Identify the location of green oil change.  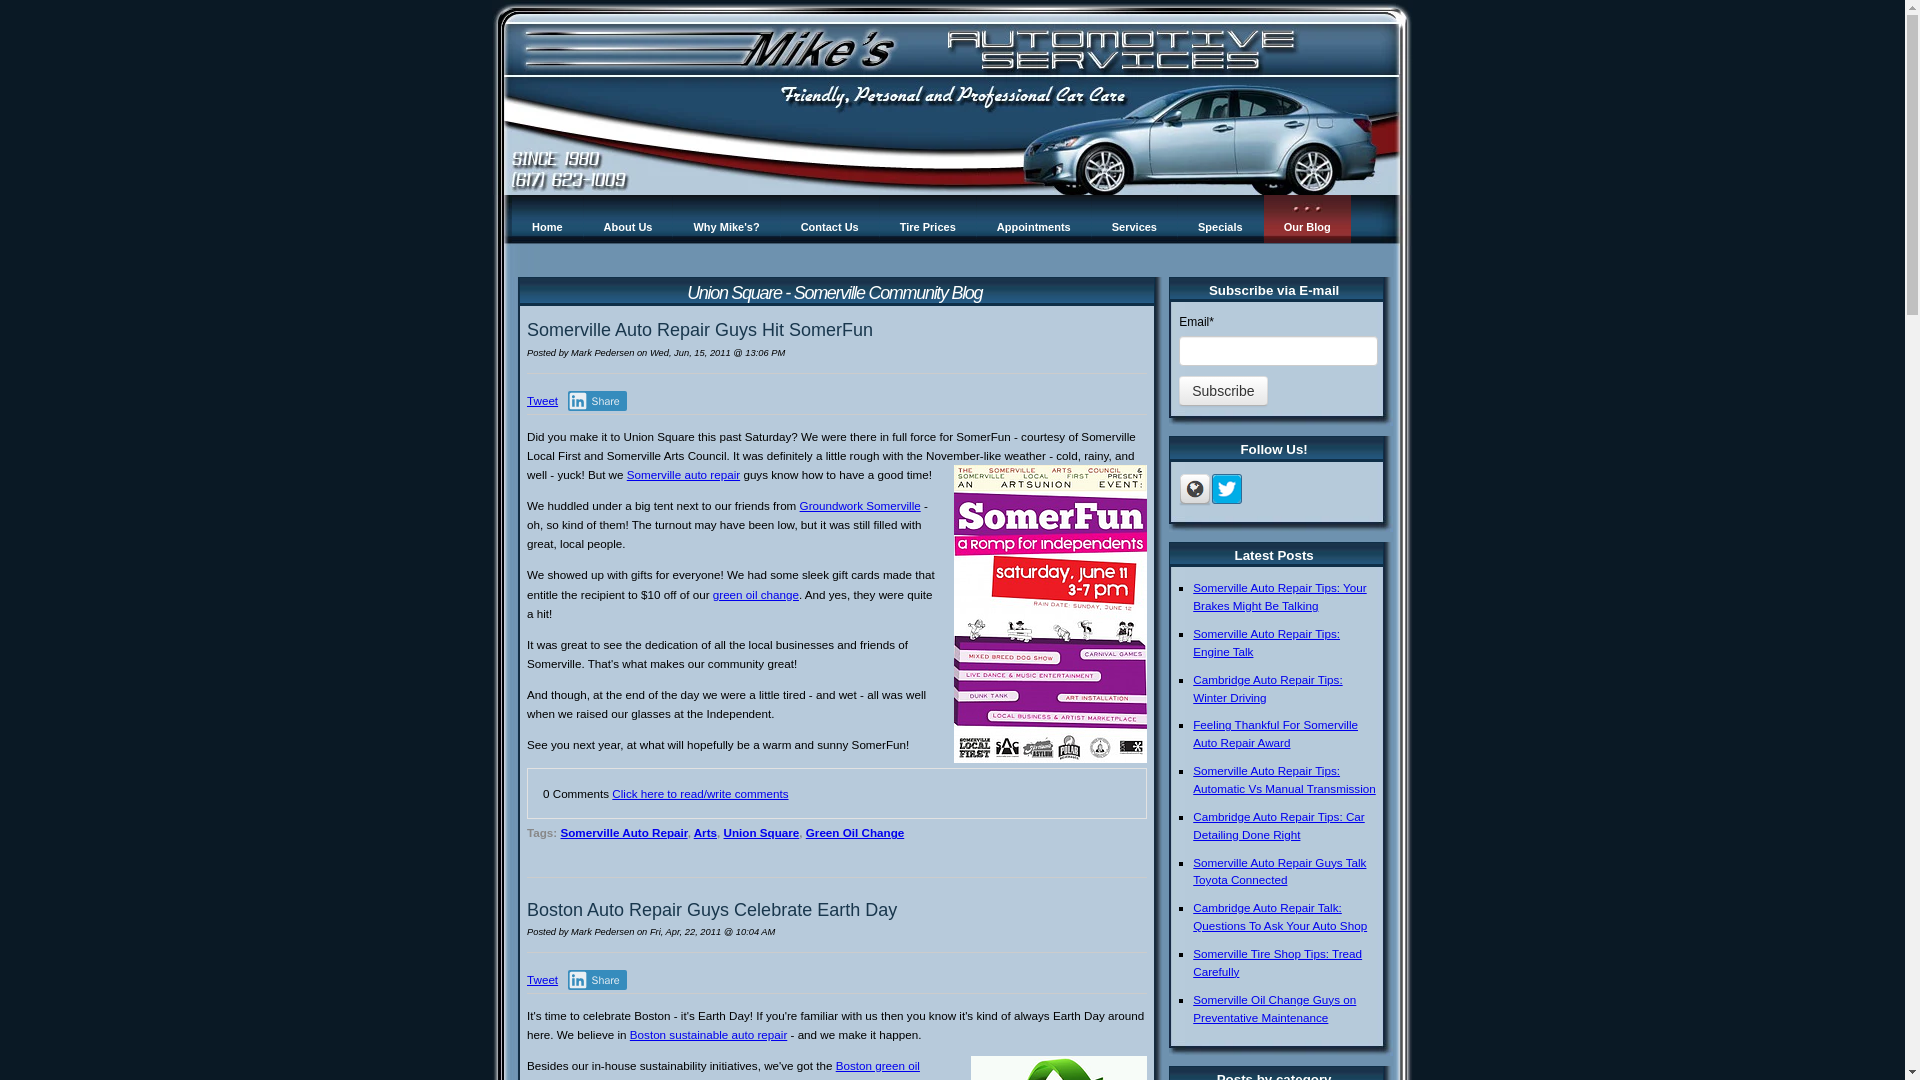
(755, 594).